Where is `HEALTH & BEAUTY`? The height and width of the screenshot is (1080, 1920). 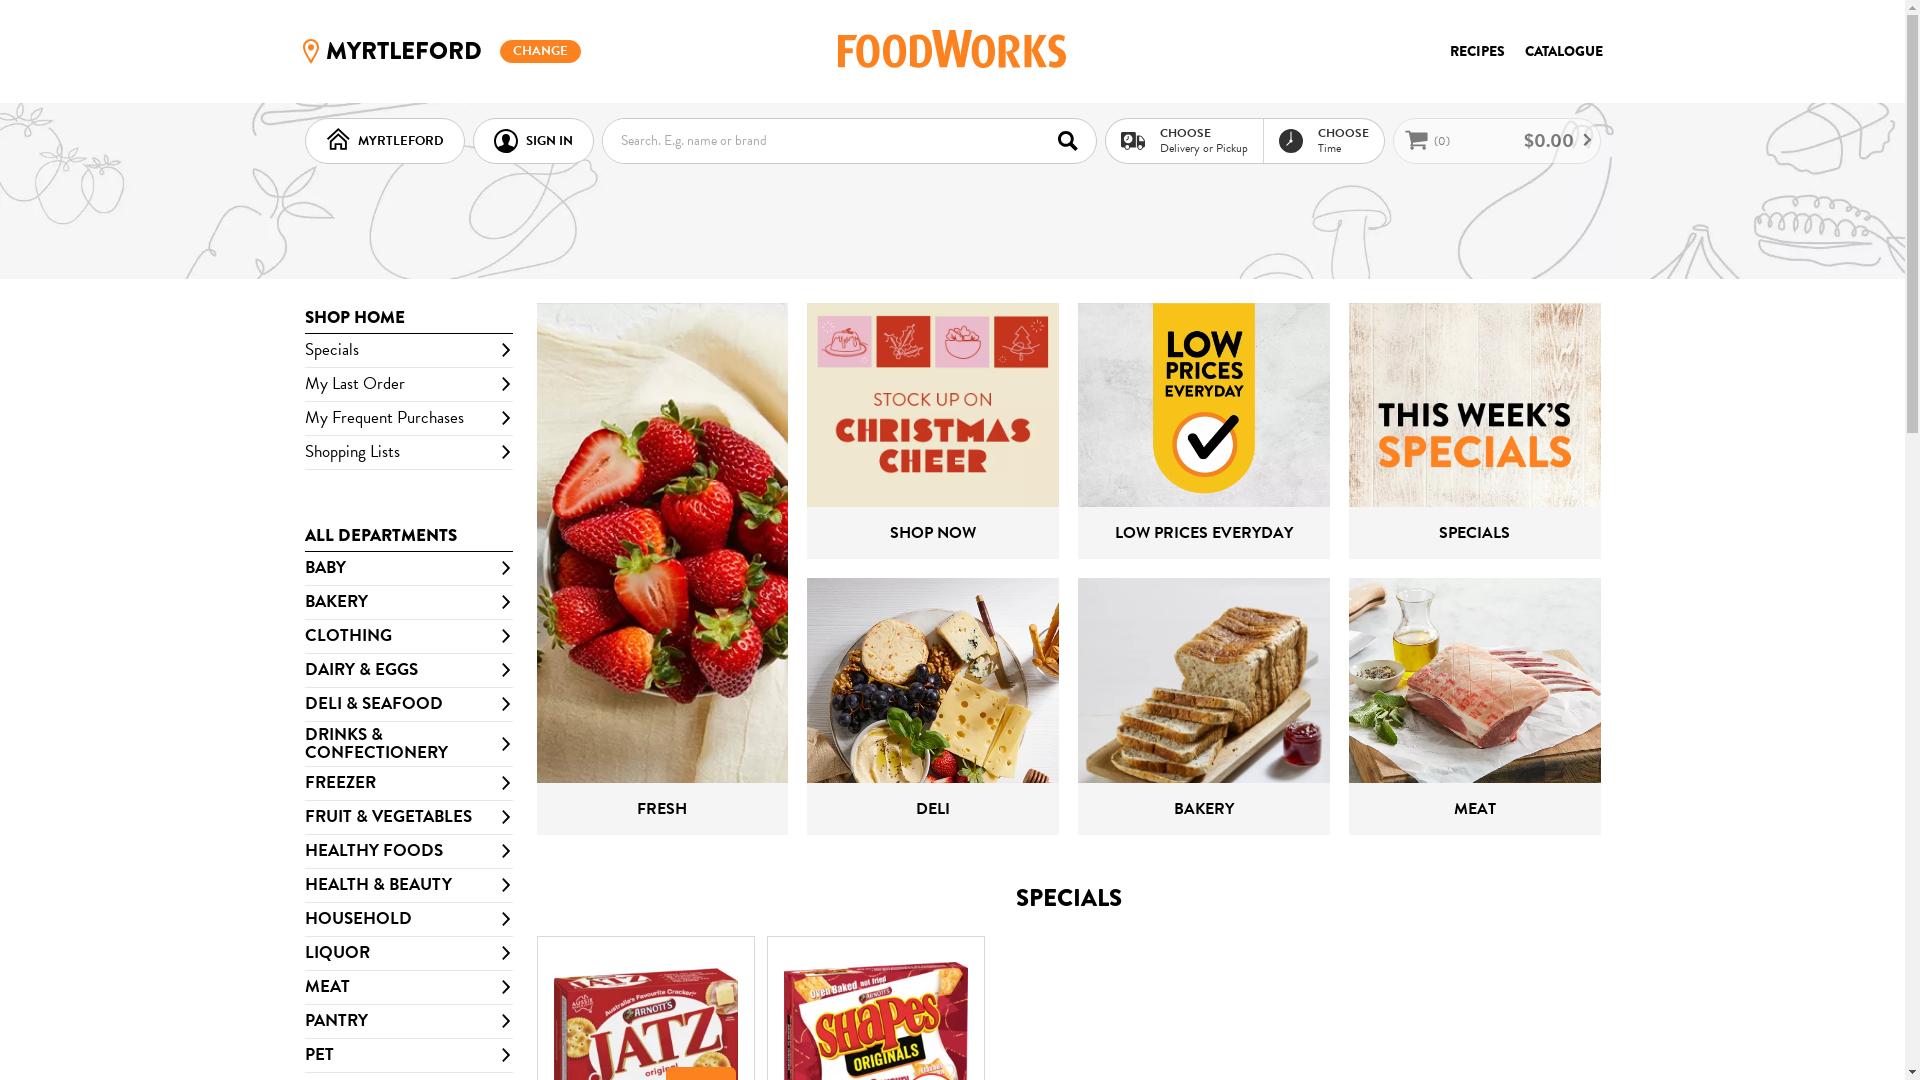
HEALTH & BEAUTY is located at coordinates (408, 885).